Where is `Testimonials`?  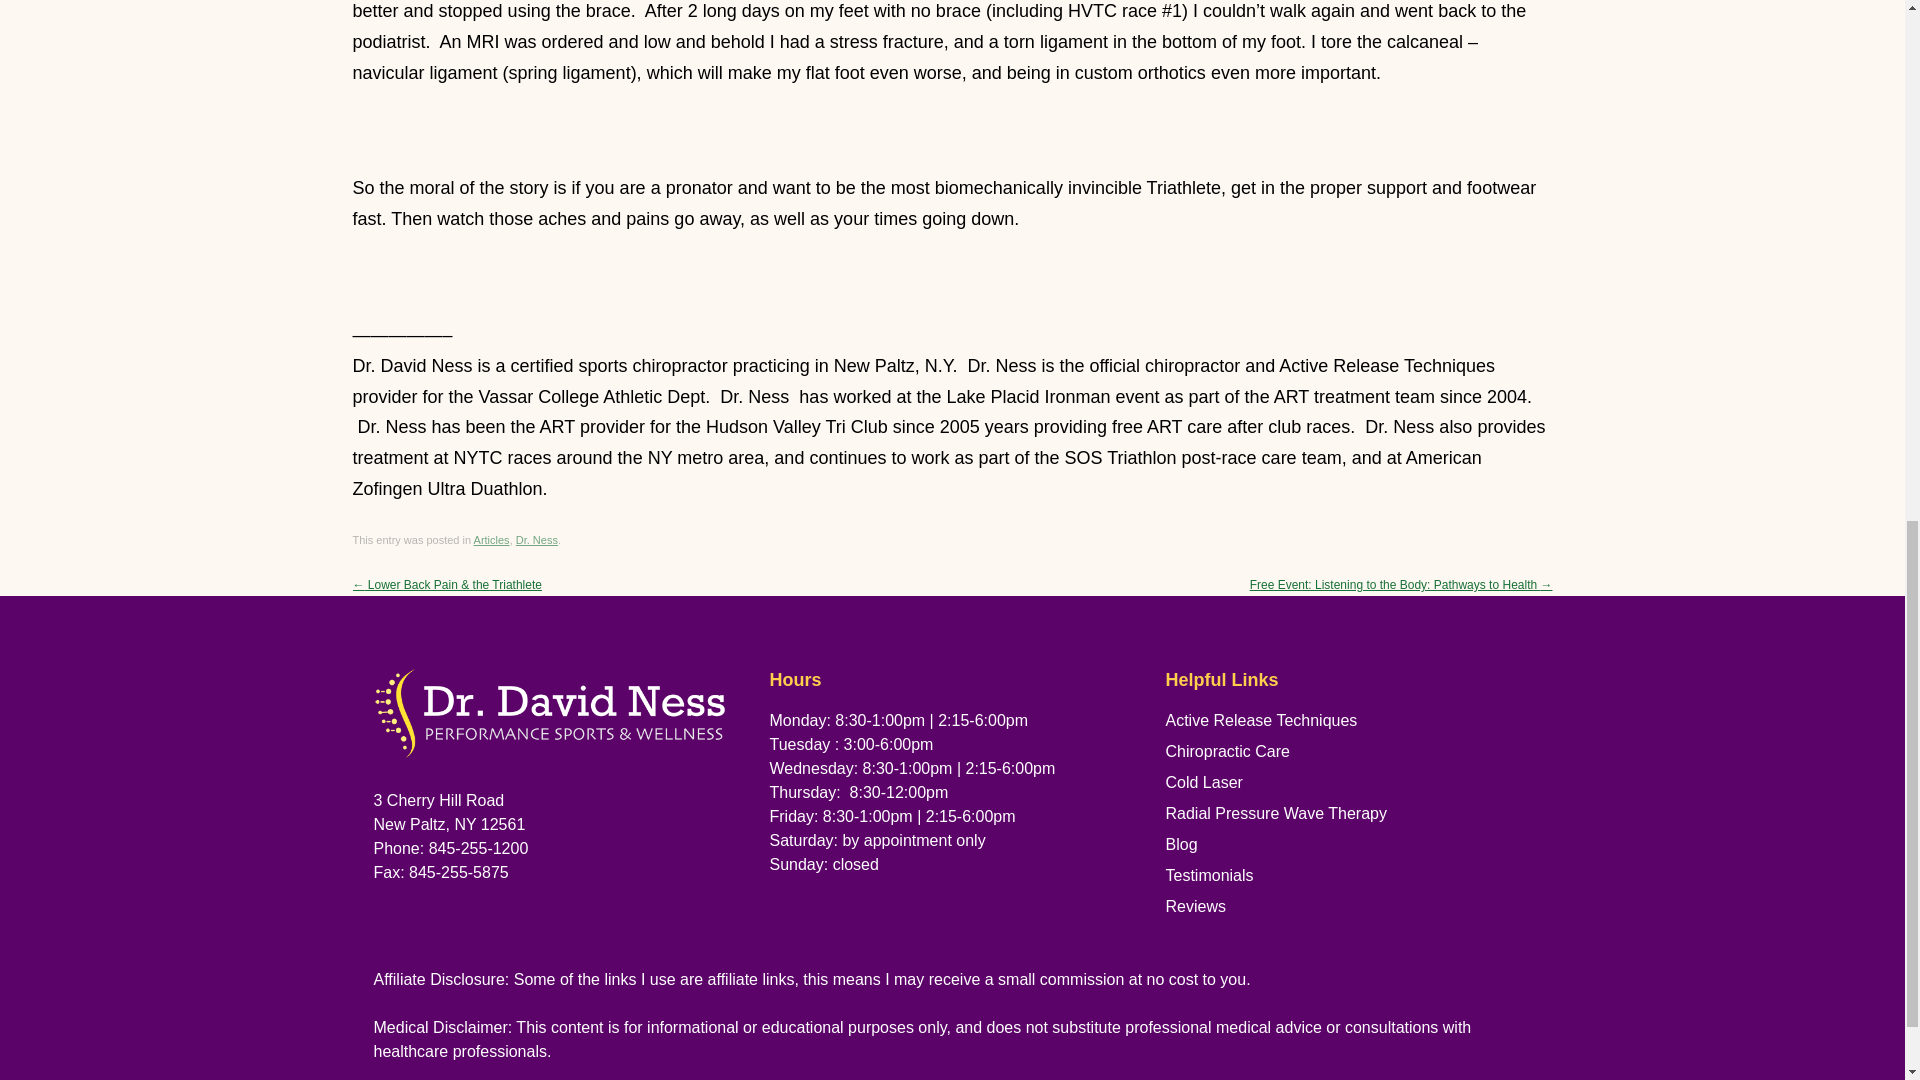
Testimonials is located at coordinates (1209, 876).